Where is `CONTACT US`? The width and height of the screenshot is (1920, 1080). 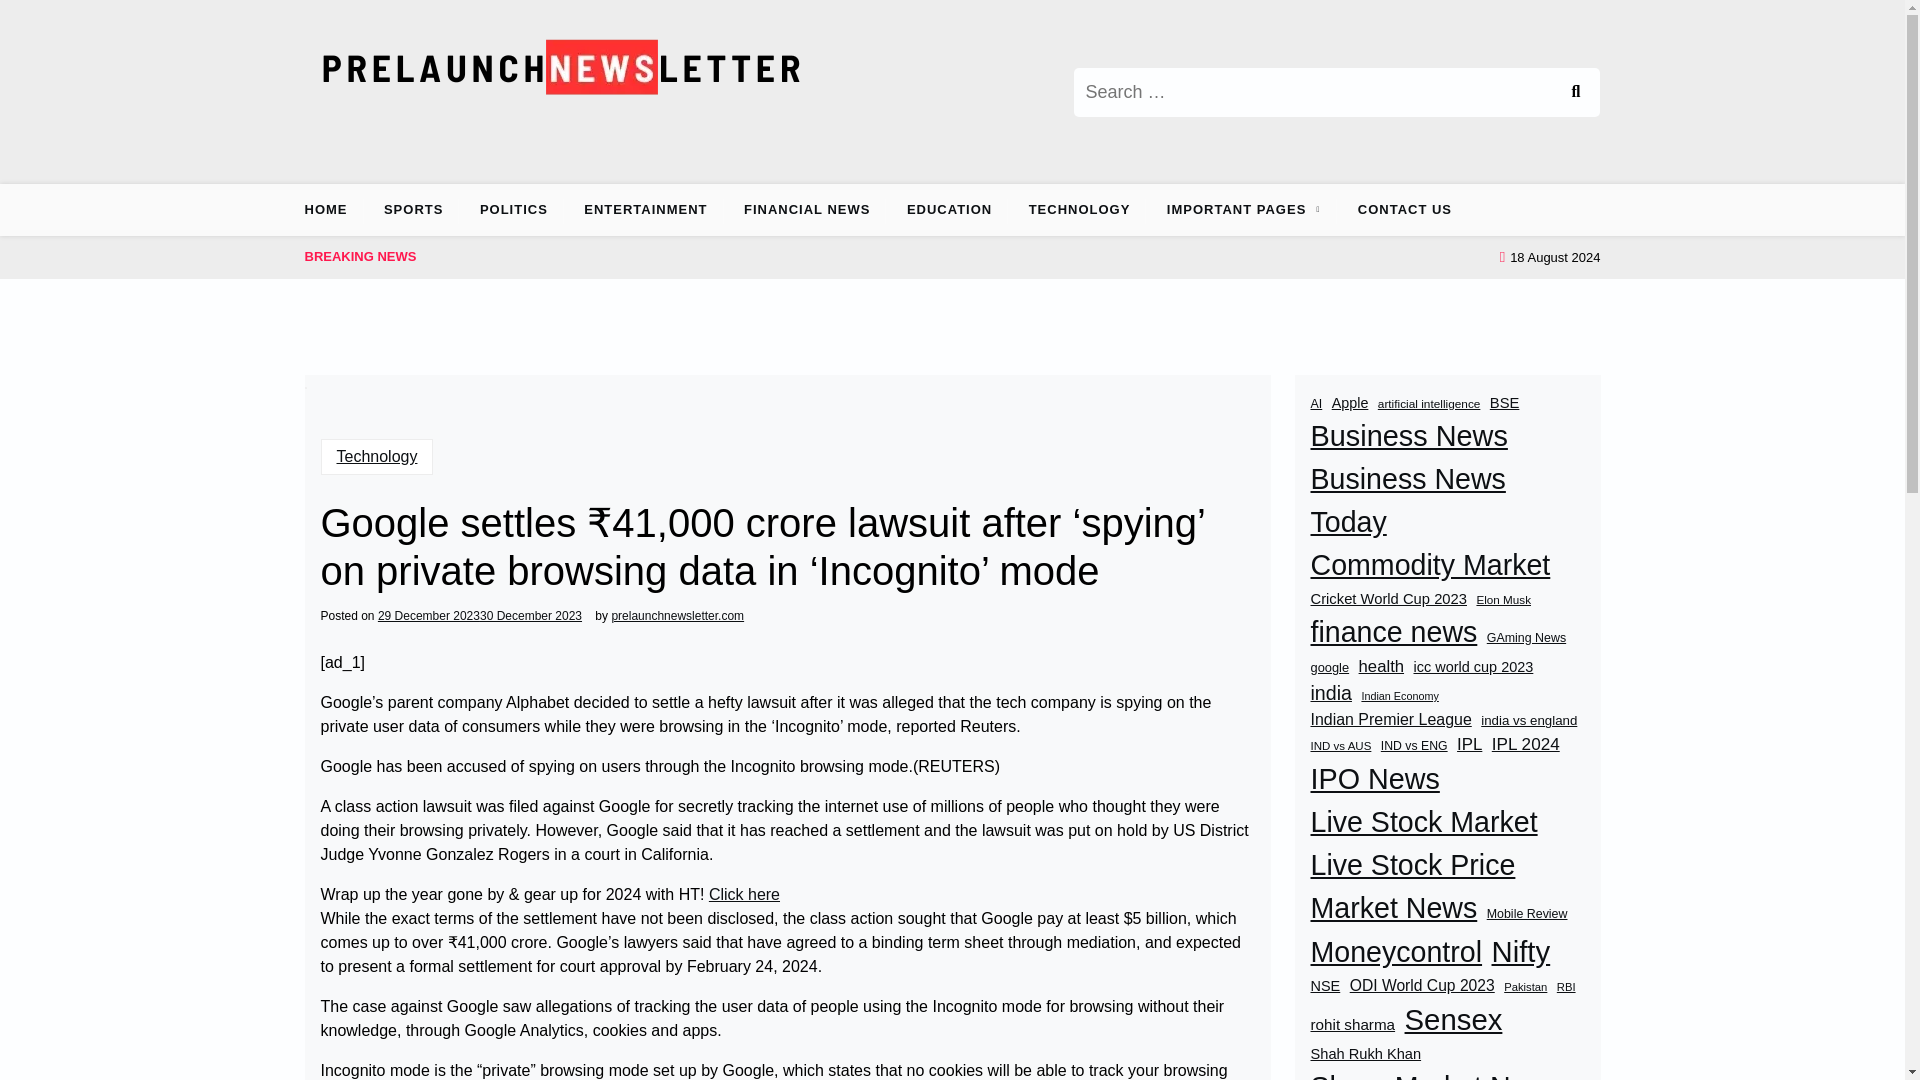
CONTACT US is located at coordinates (1405, 210).